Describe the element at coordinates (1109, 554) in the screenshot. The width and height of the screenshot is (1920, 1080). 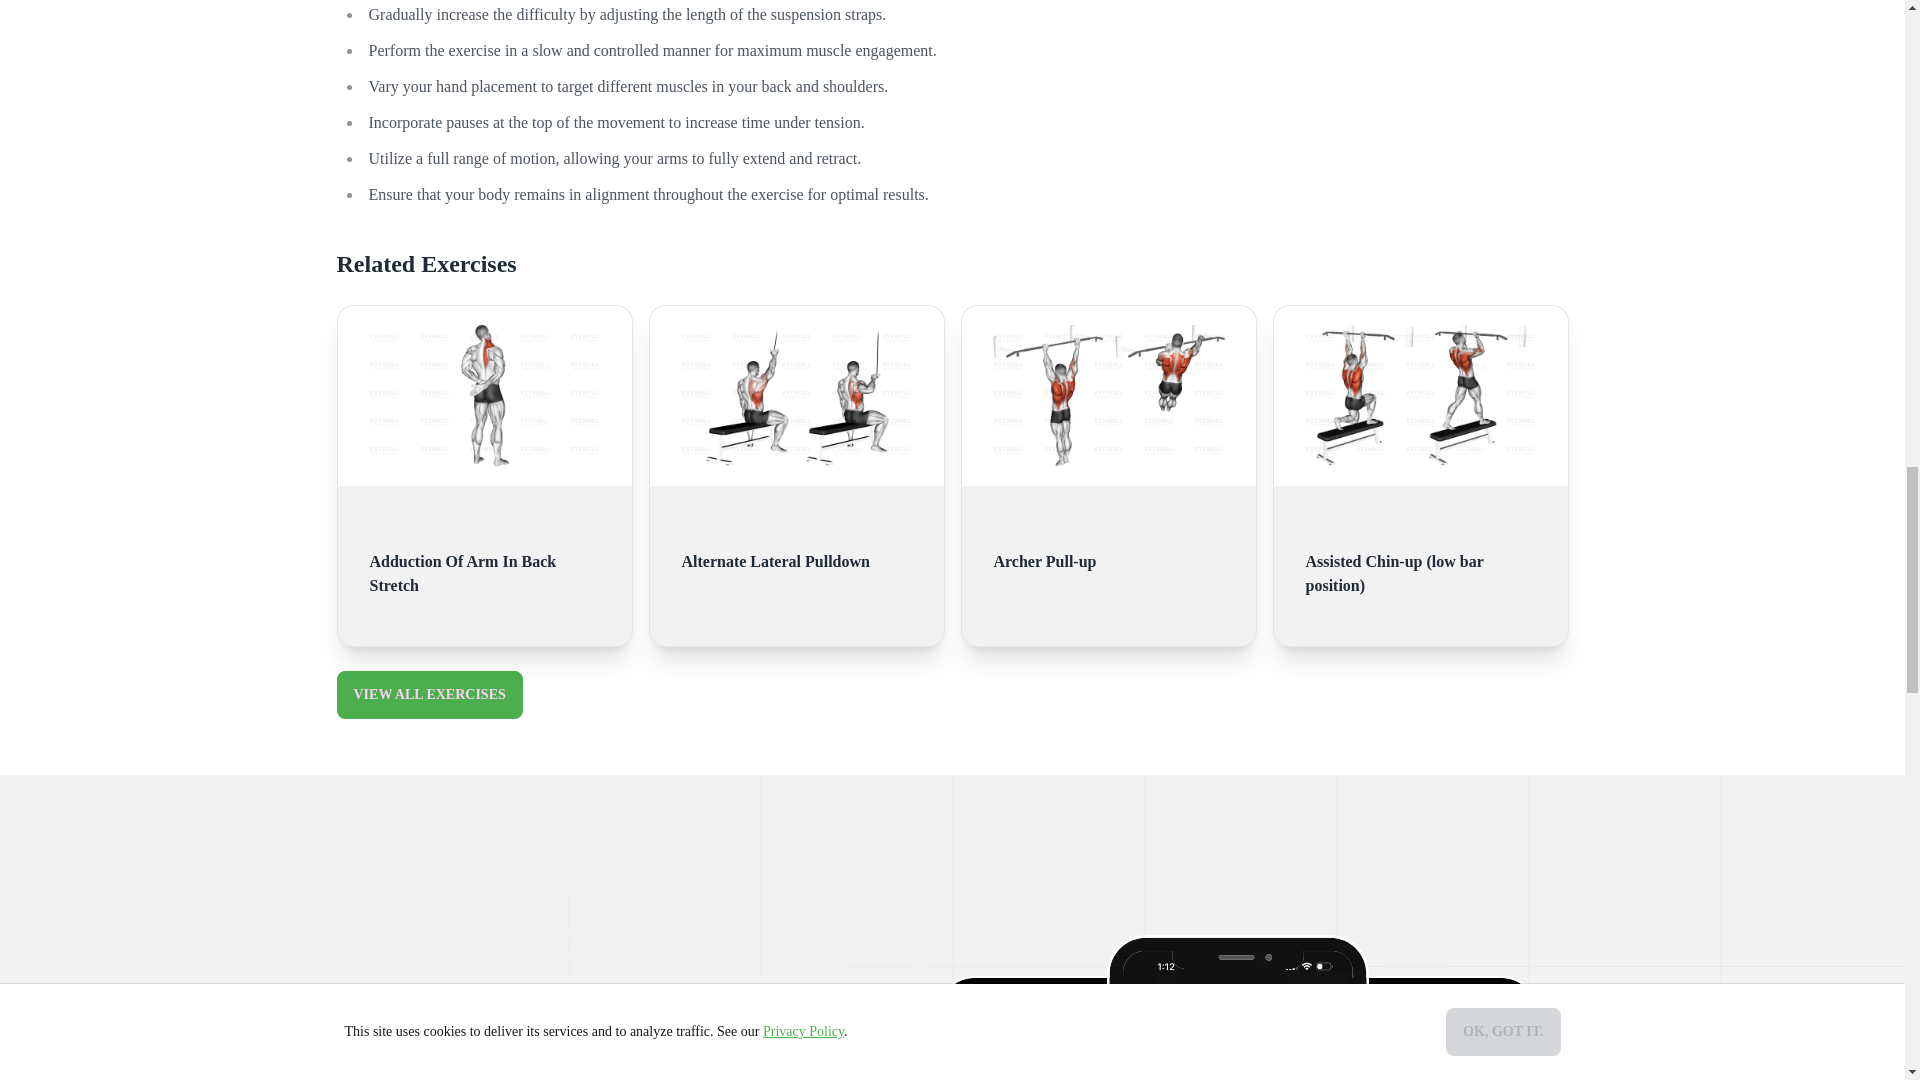
I see `Archer Pull-up` at that location.